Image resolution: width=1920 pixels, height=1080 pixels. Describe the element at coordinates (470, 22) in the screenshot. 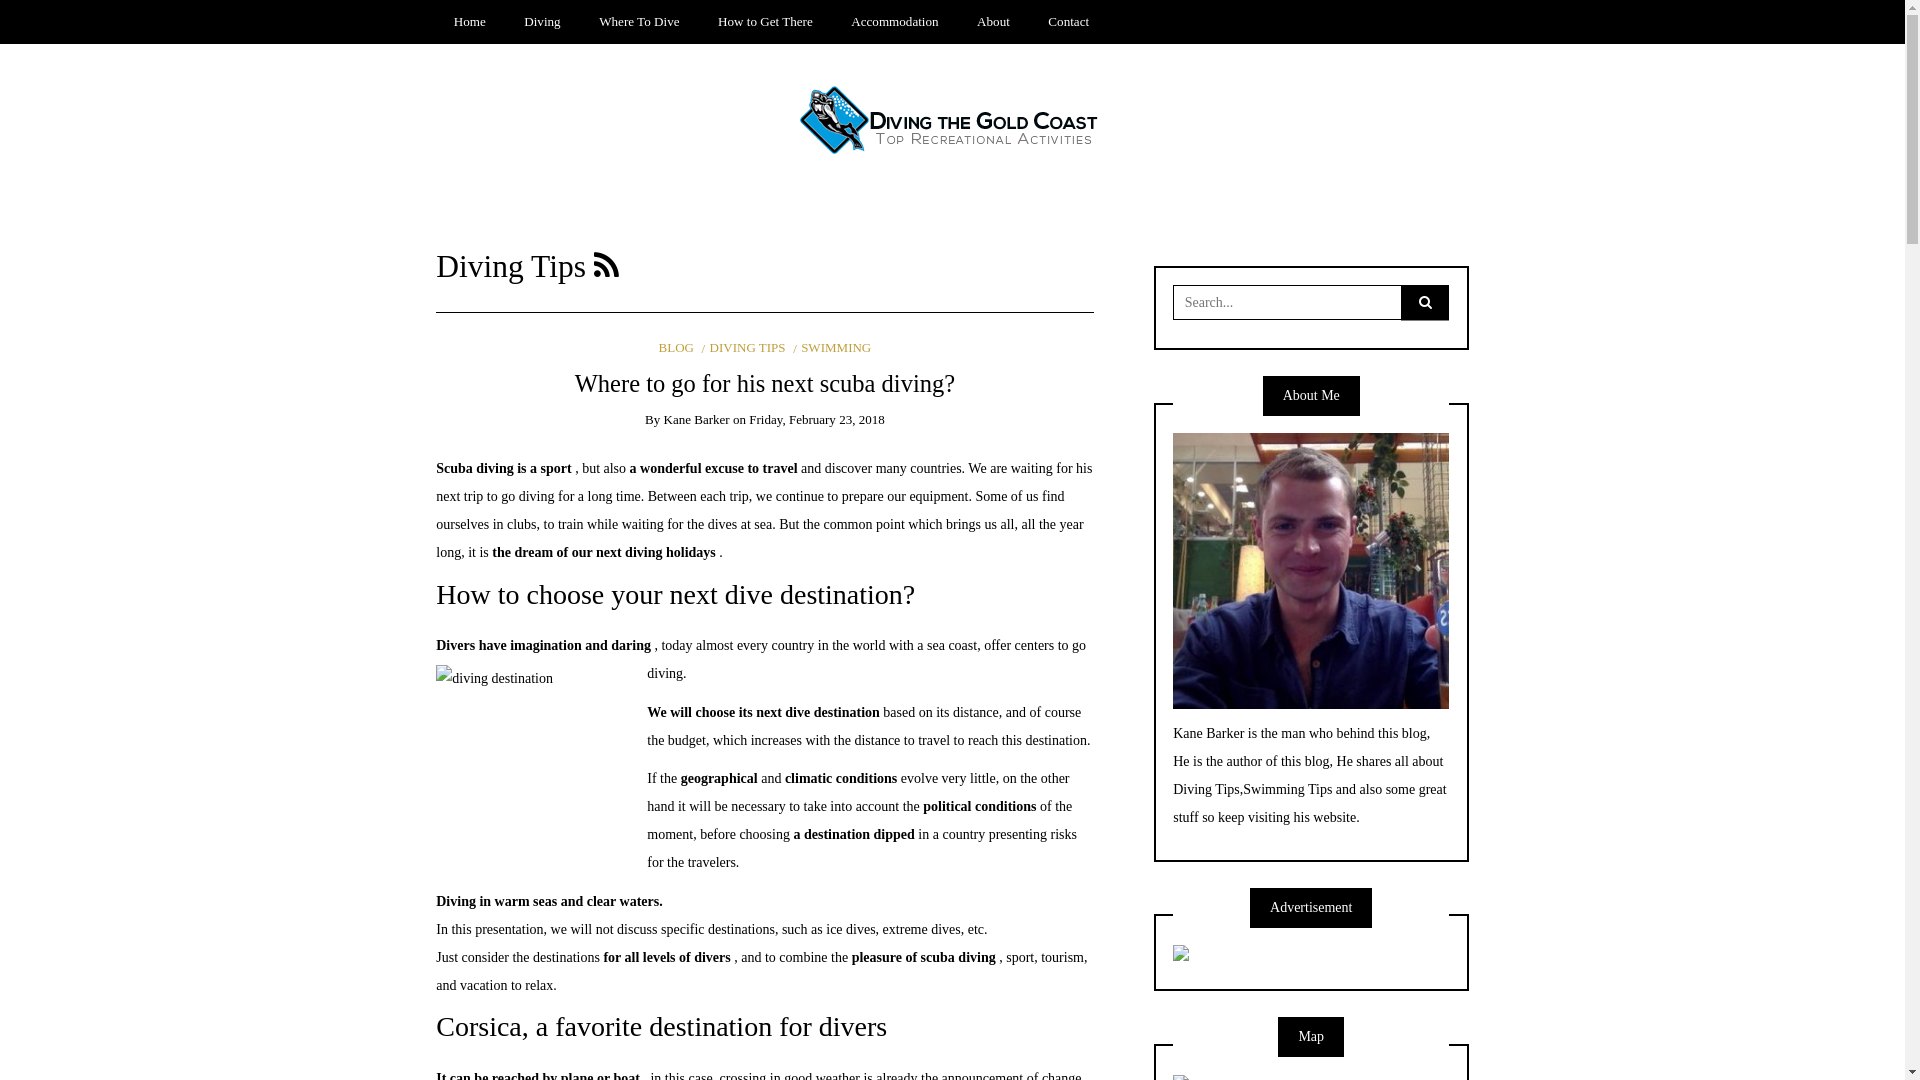

I see `Home` at that location.